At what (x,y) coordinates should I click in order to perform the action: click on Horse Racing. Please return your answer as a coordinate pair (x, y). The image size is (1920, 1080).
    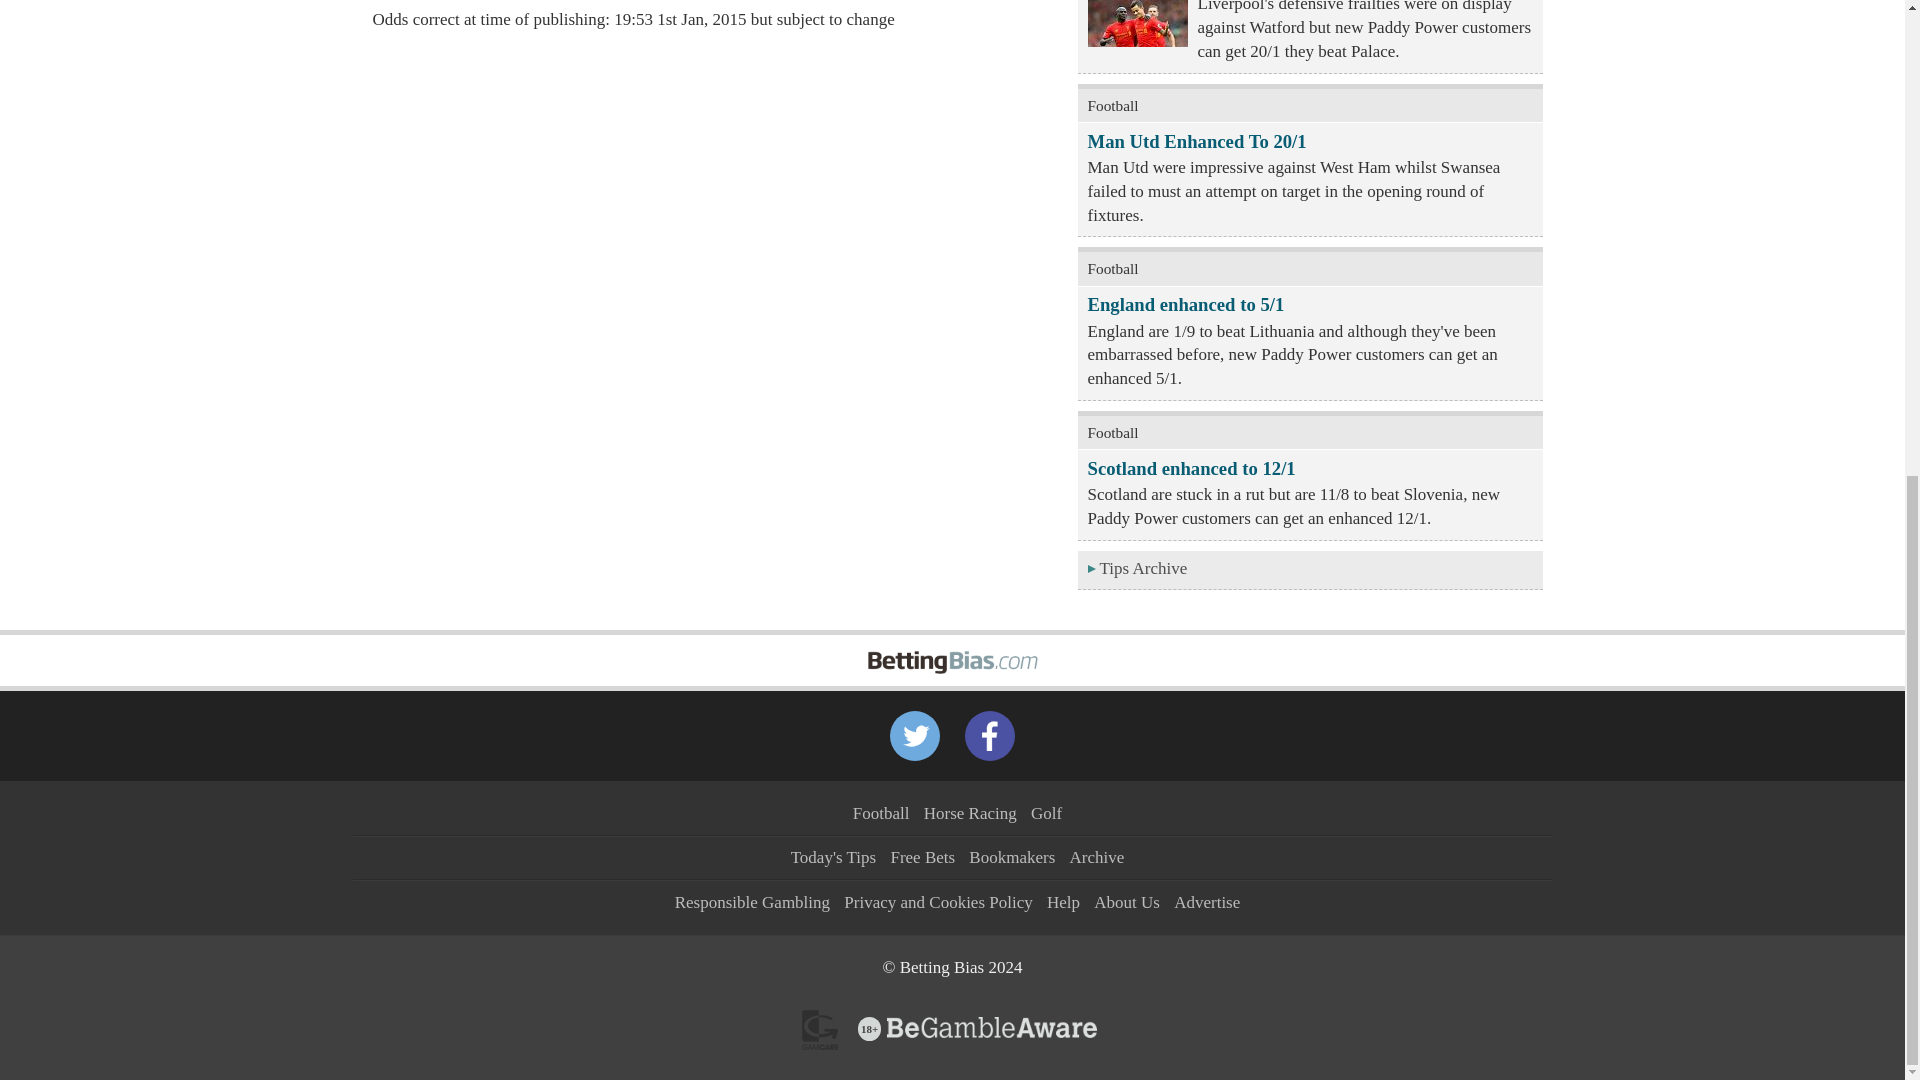
    Looking at the image, I should click on (970, 812).